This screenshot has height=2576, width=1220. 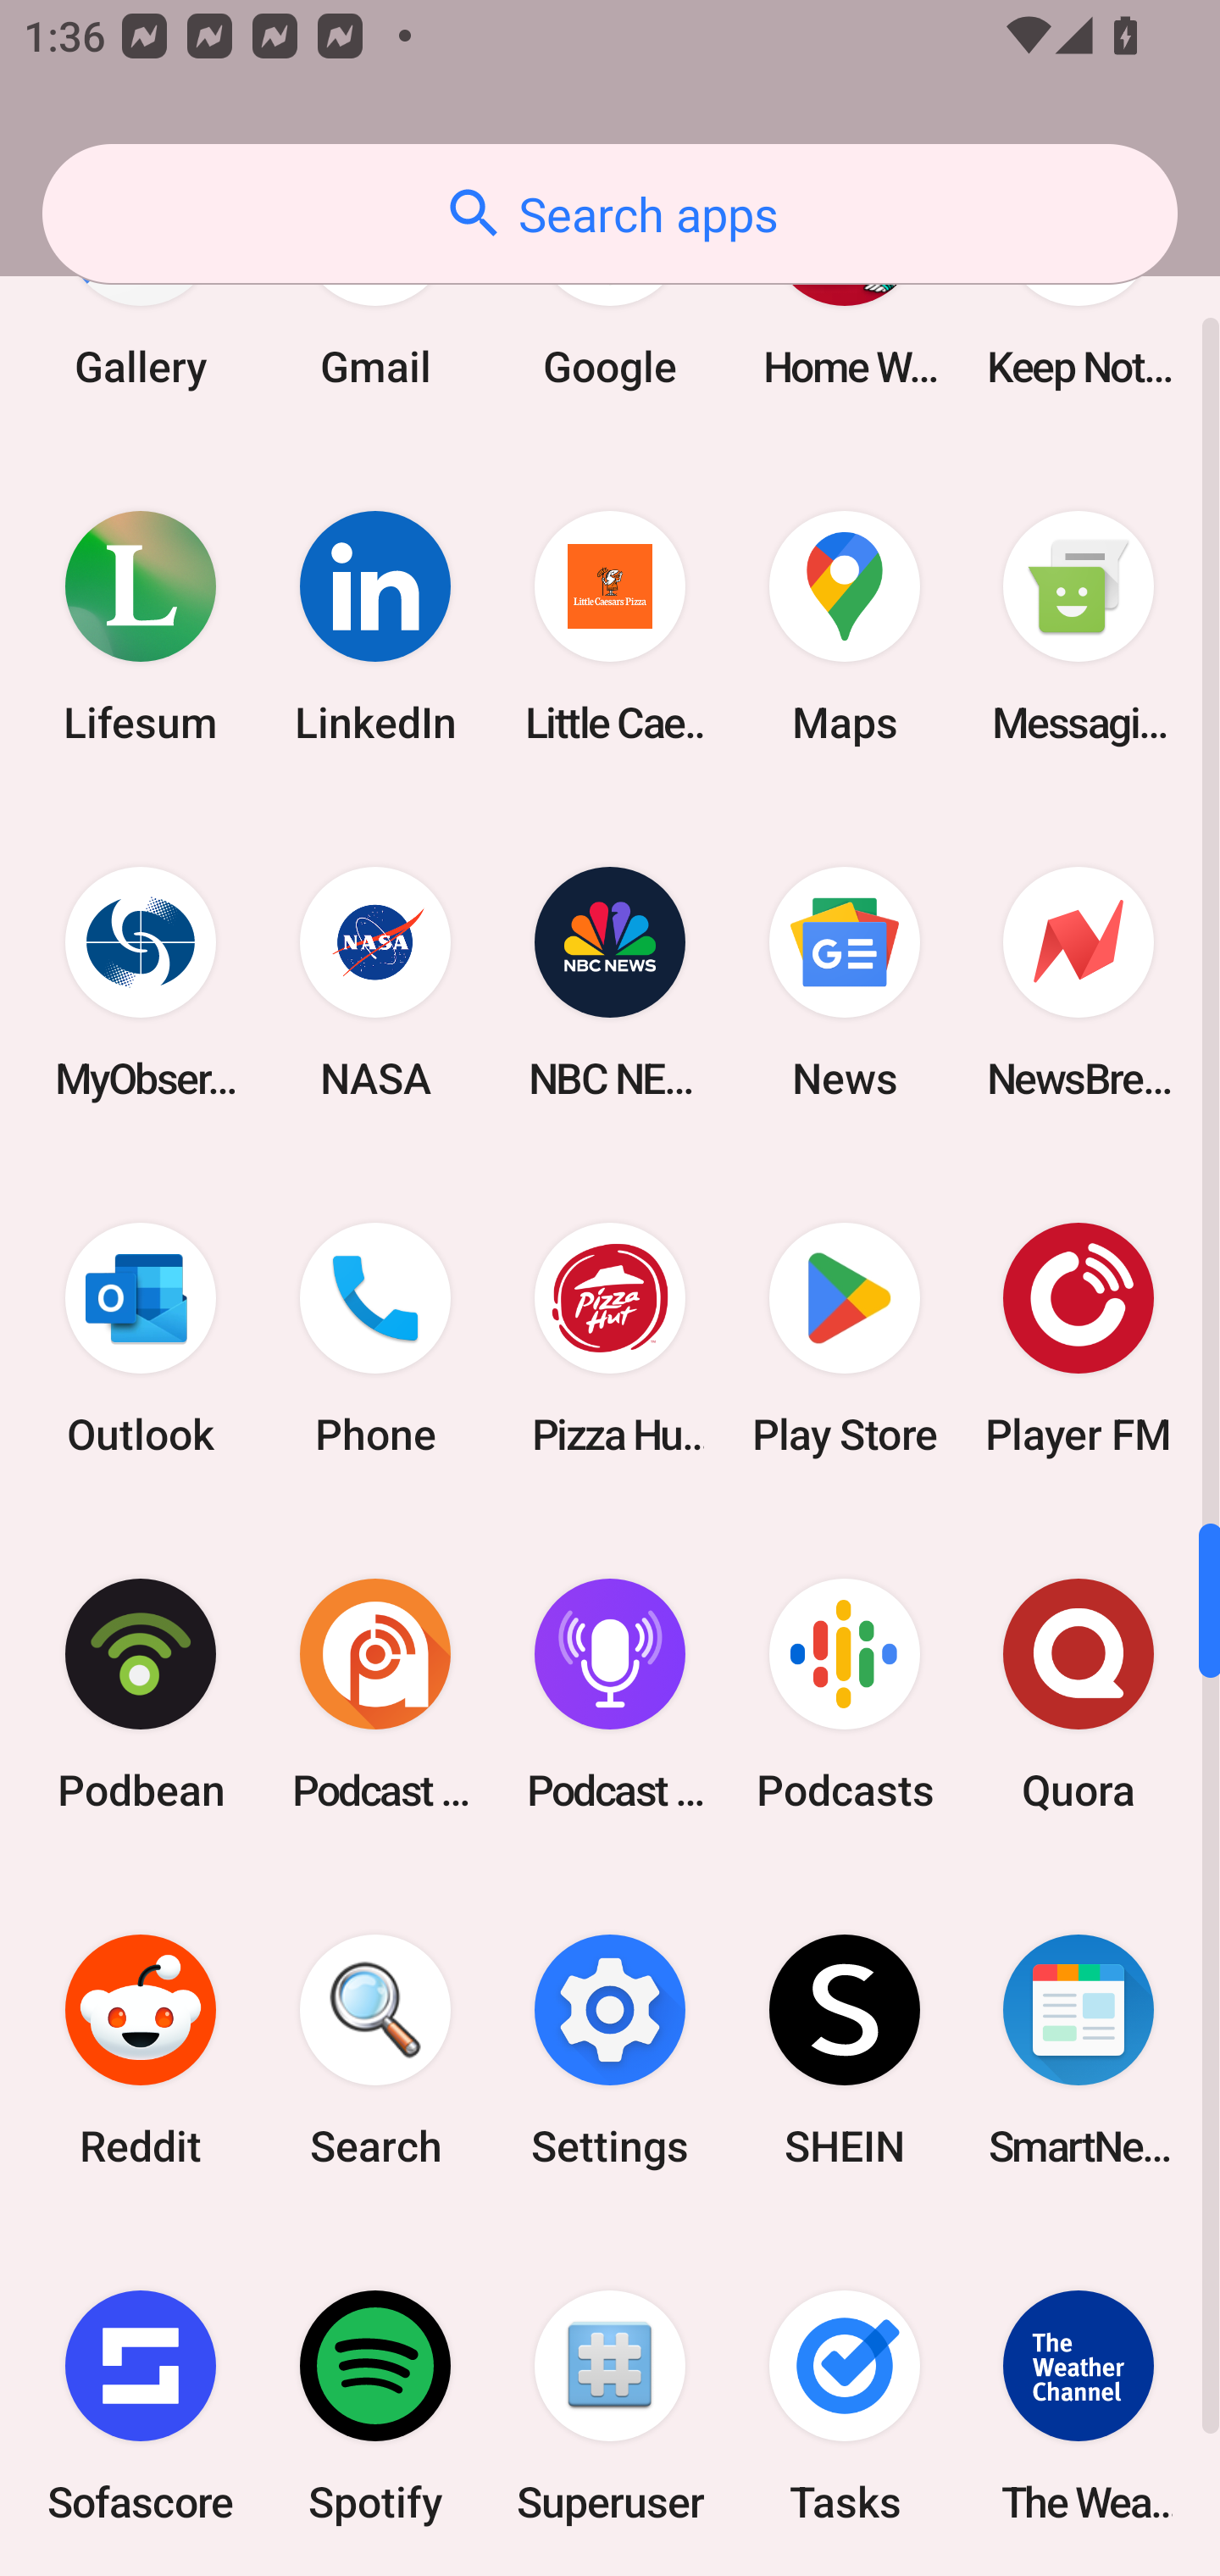 I want to click on Superuser, so click(x=610, y=2401).